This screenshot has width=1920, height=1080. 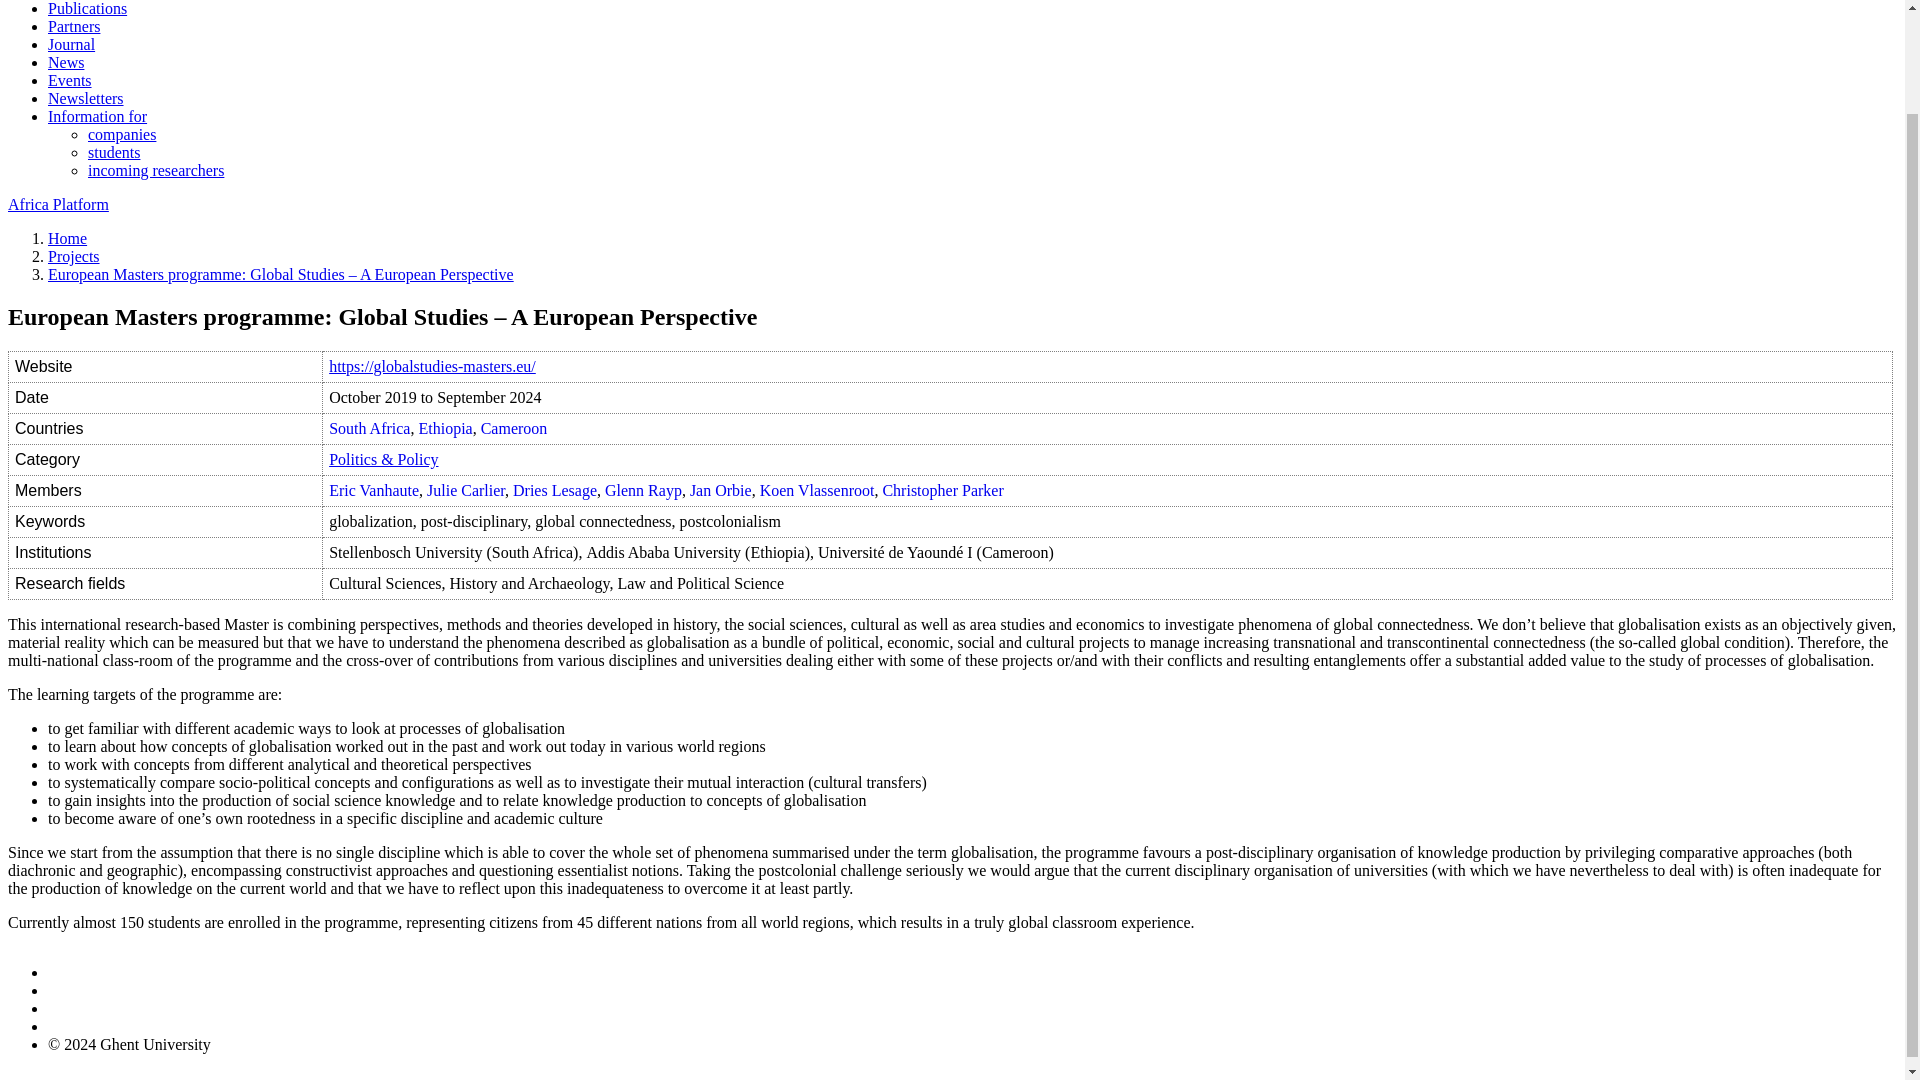 I want to click on News, so click(x=66, y=62).